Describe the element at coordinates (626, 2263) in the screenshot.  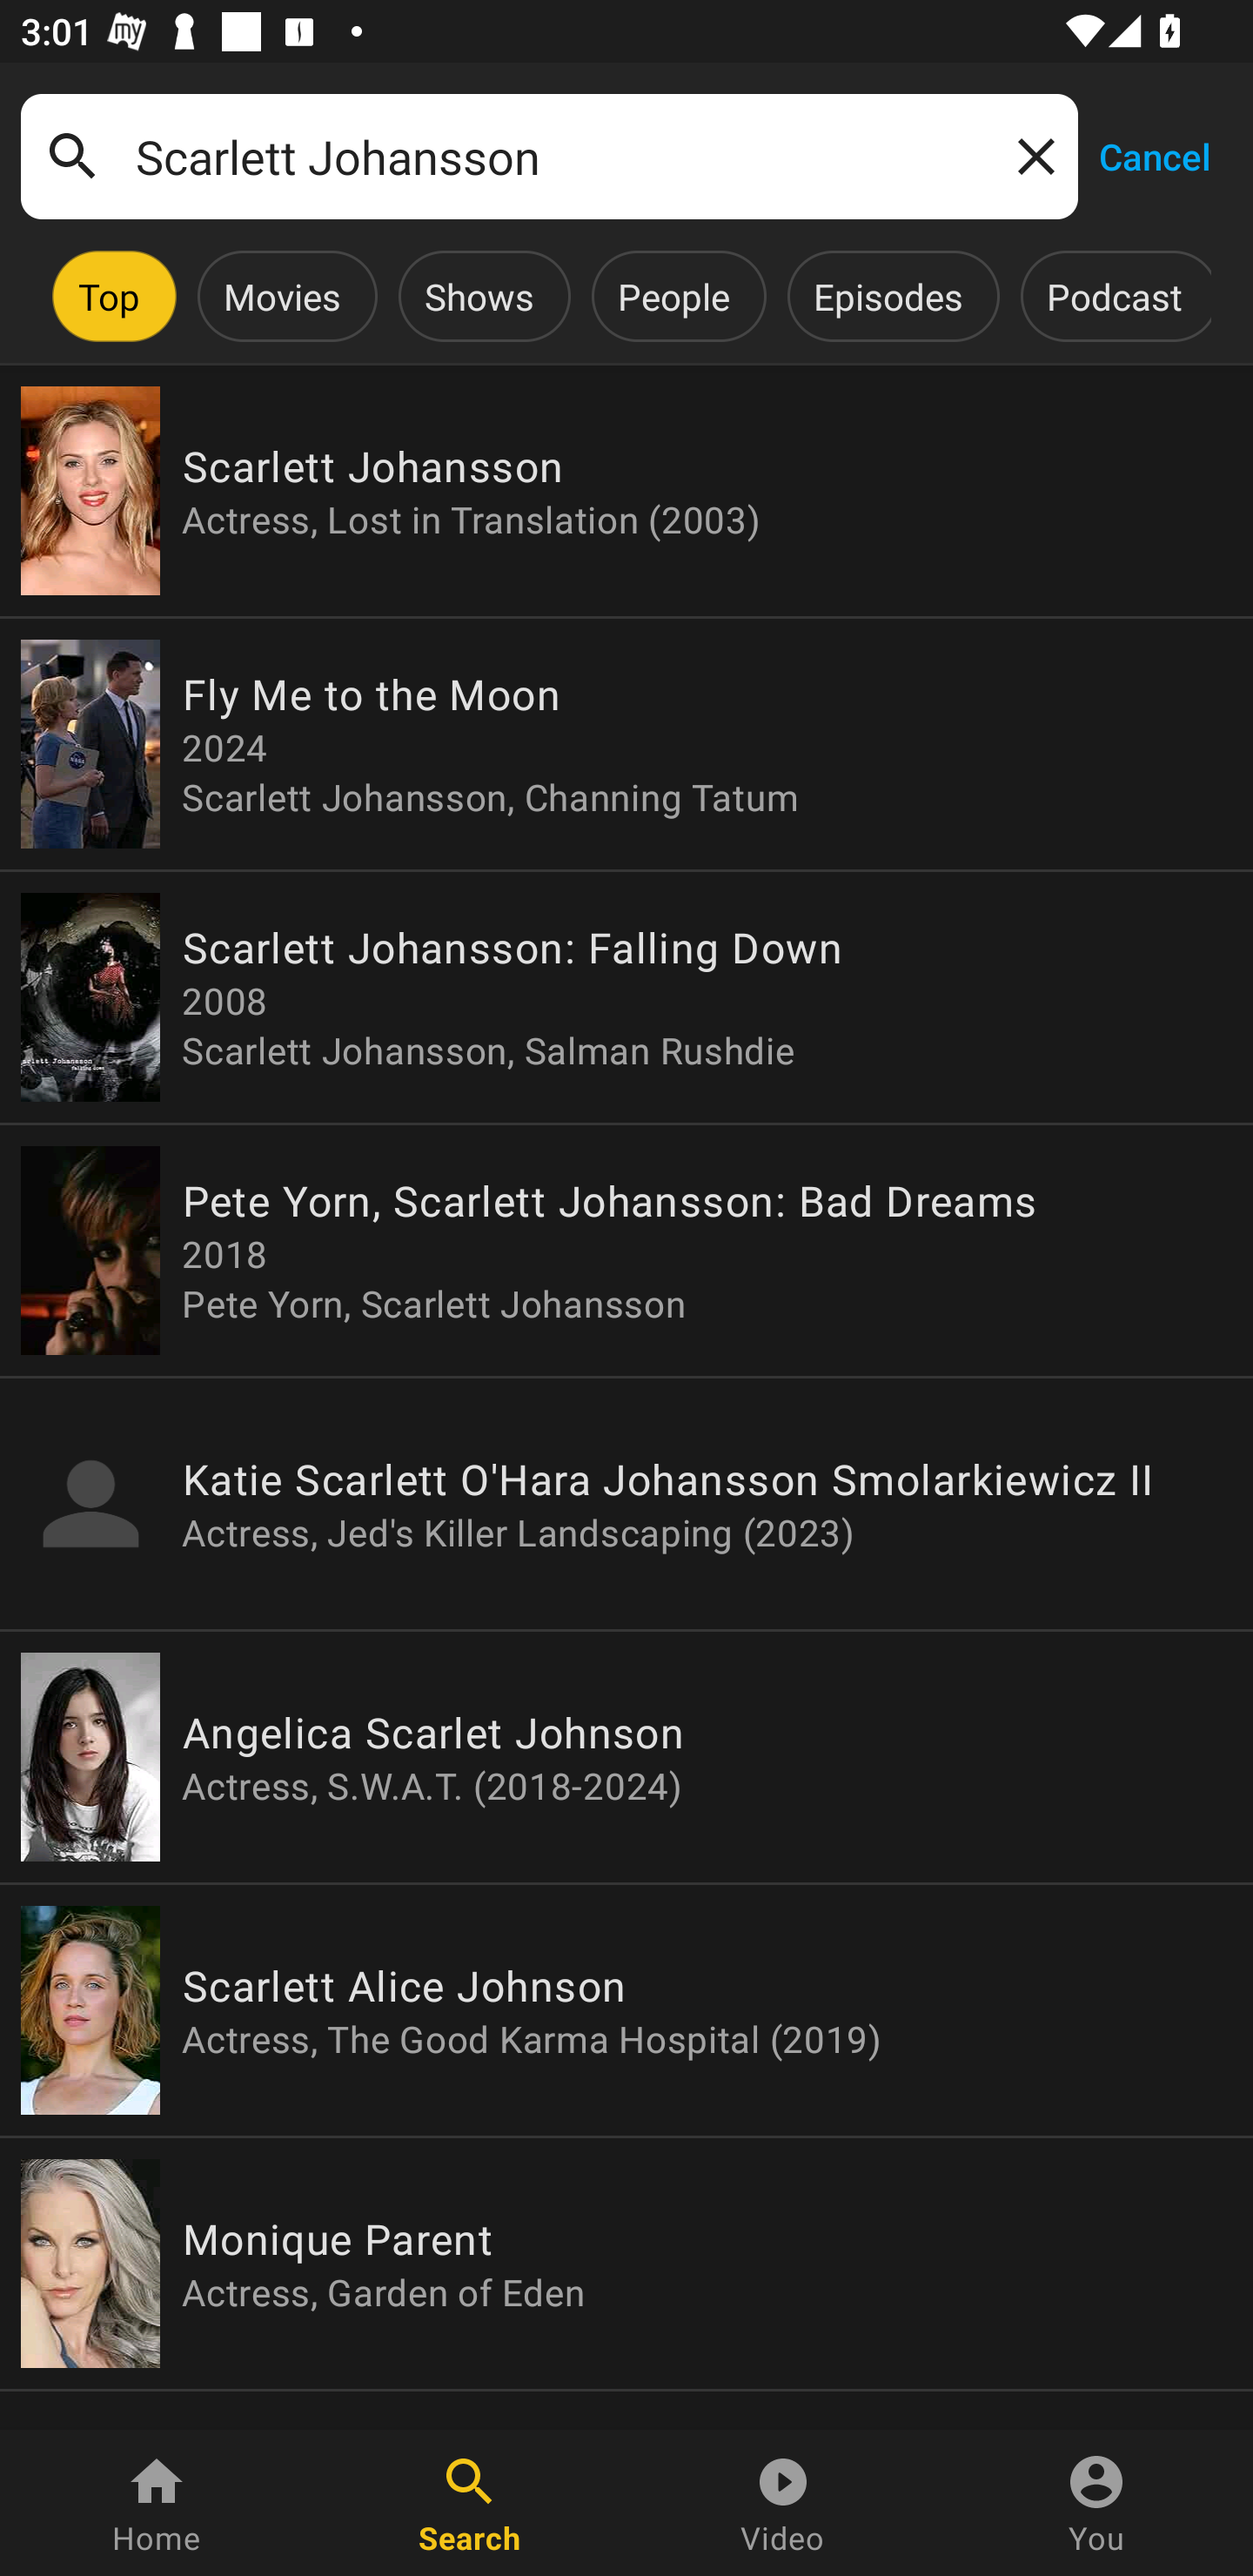
I see `Monique Parent Actress, Garden of Eden` at that location.